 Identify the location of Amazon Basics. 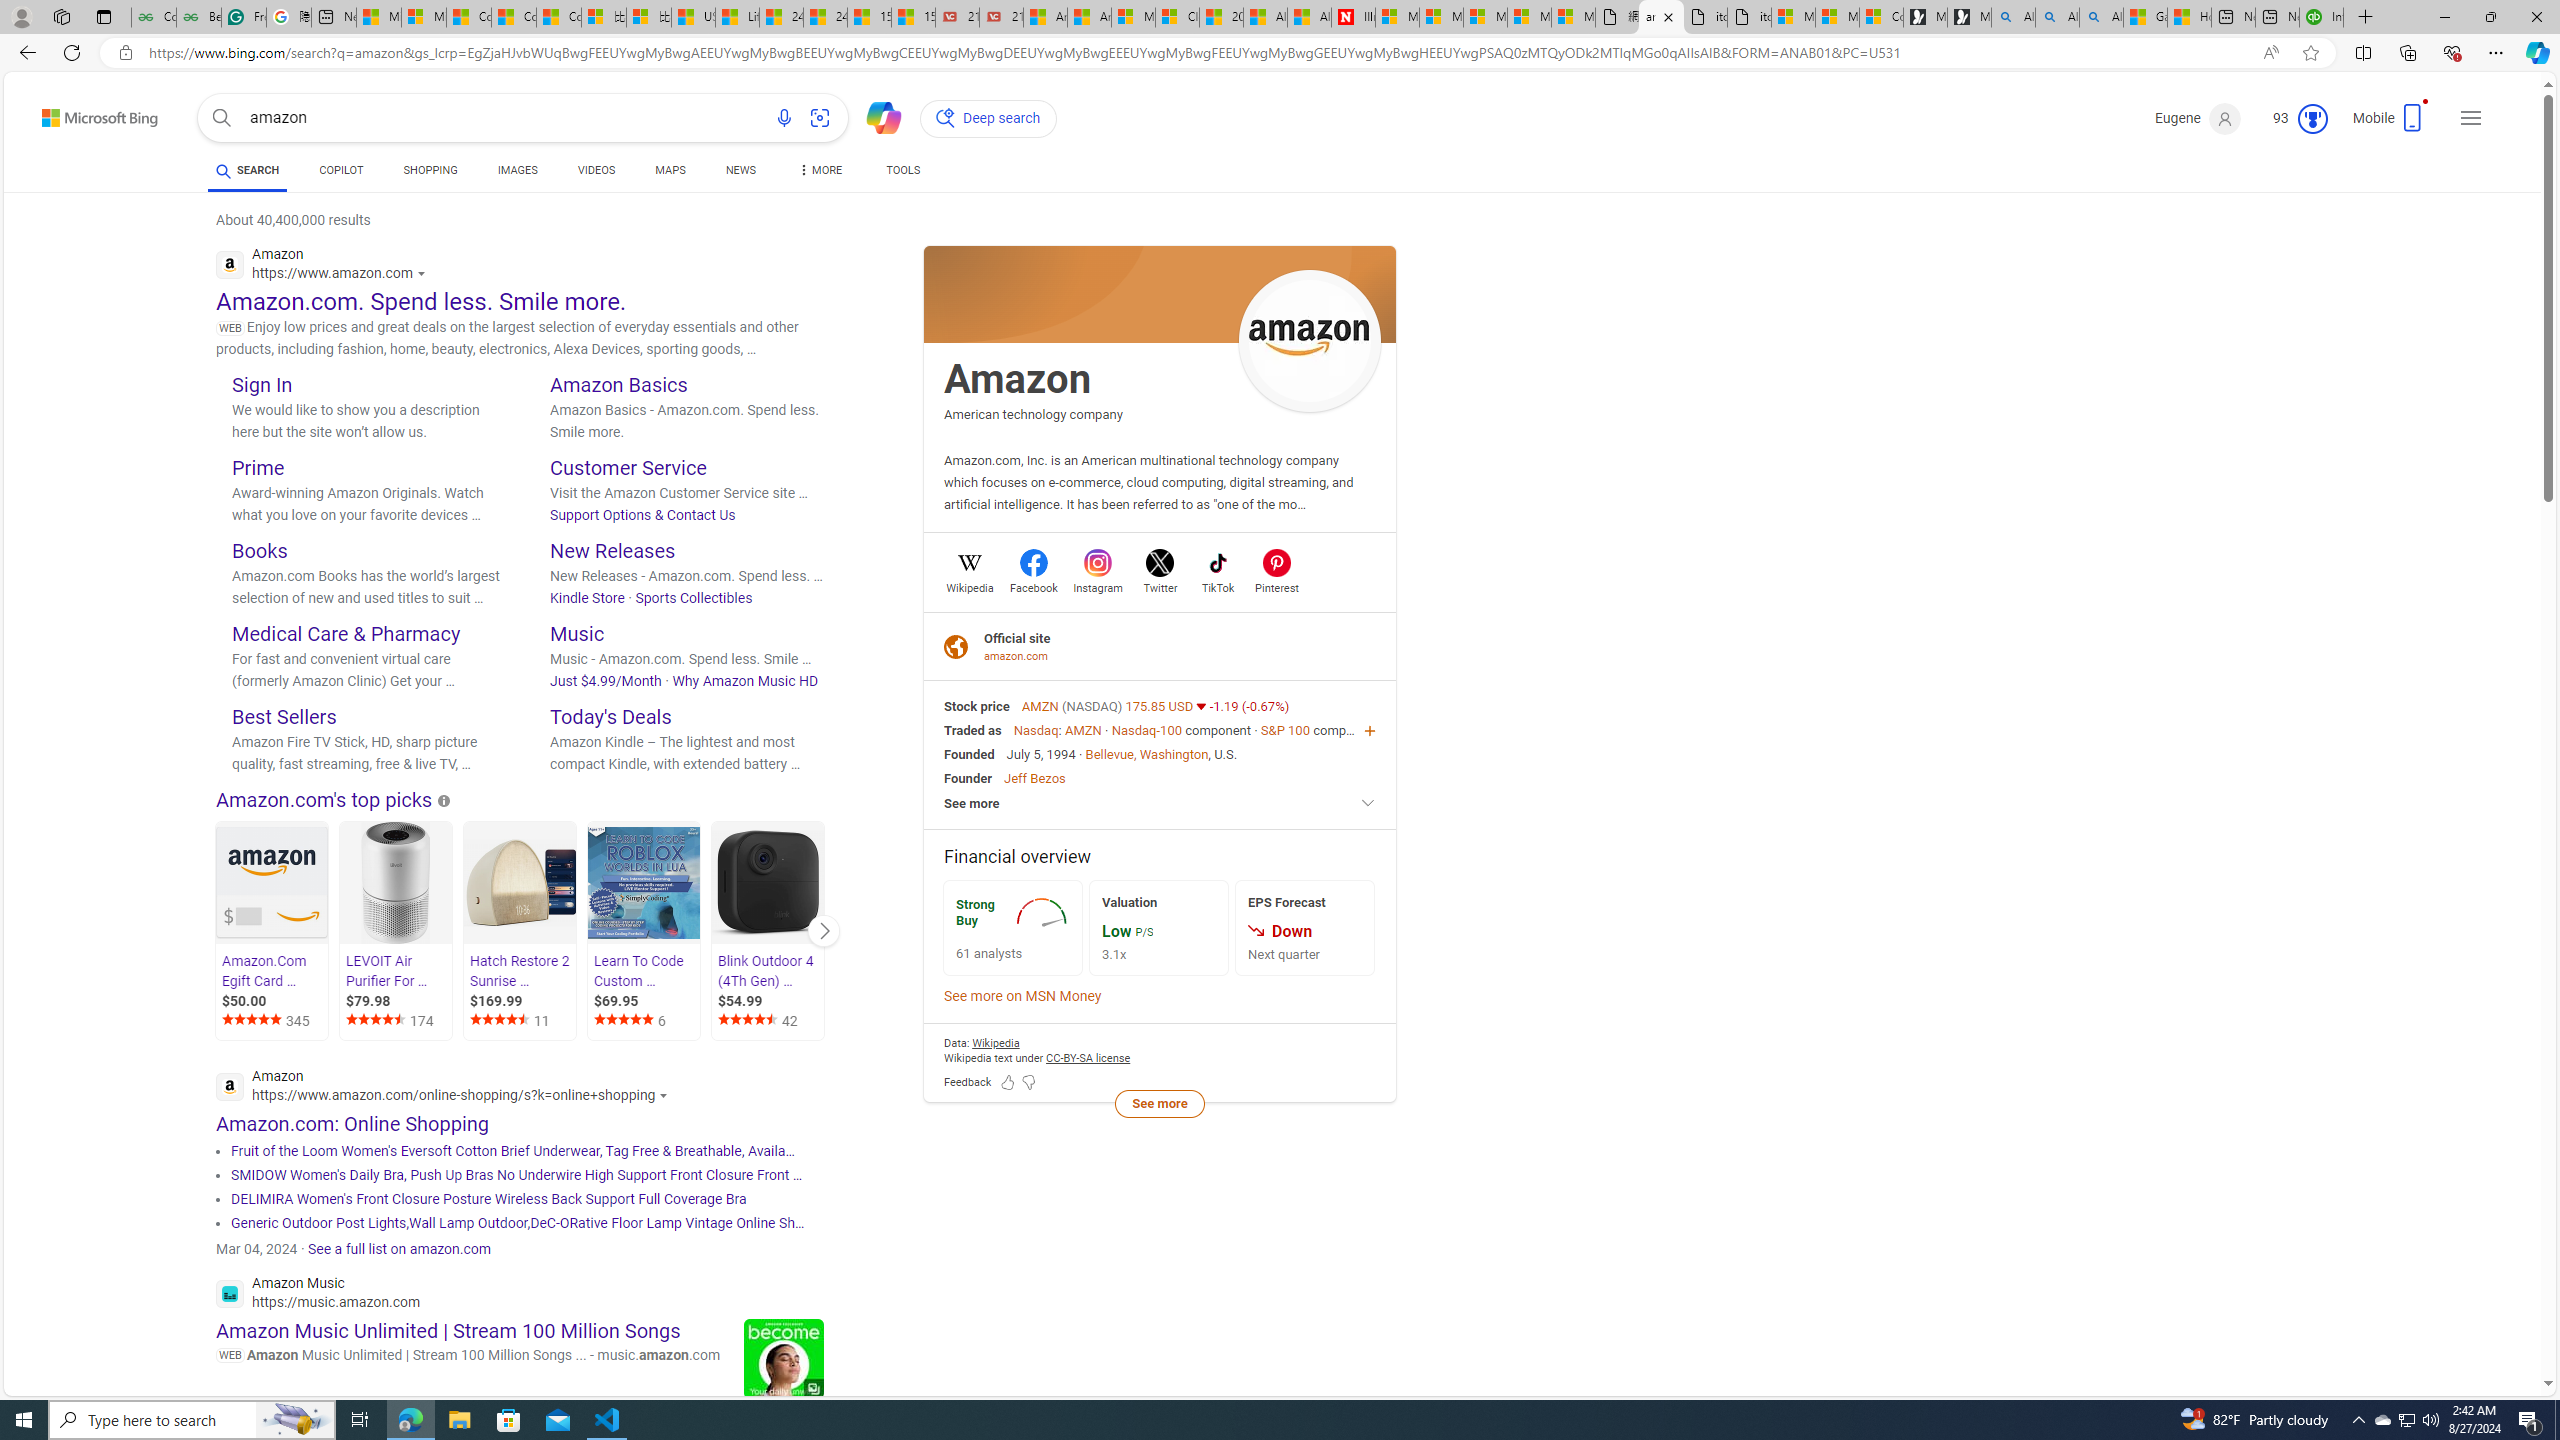
(619, 384).